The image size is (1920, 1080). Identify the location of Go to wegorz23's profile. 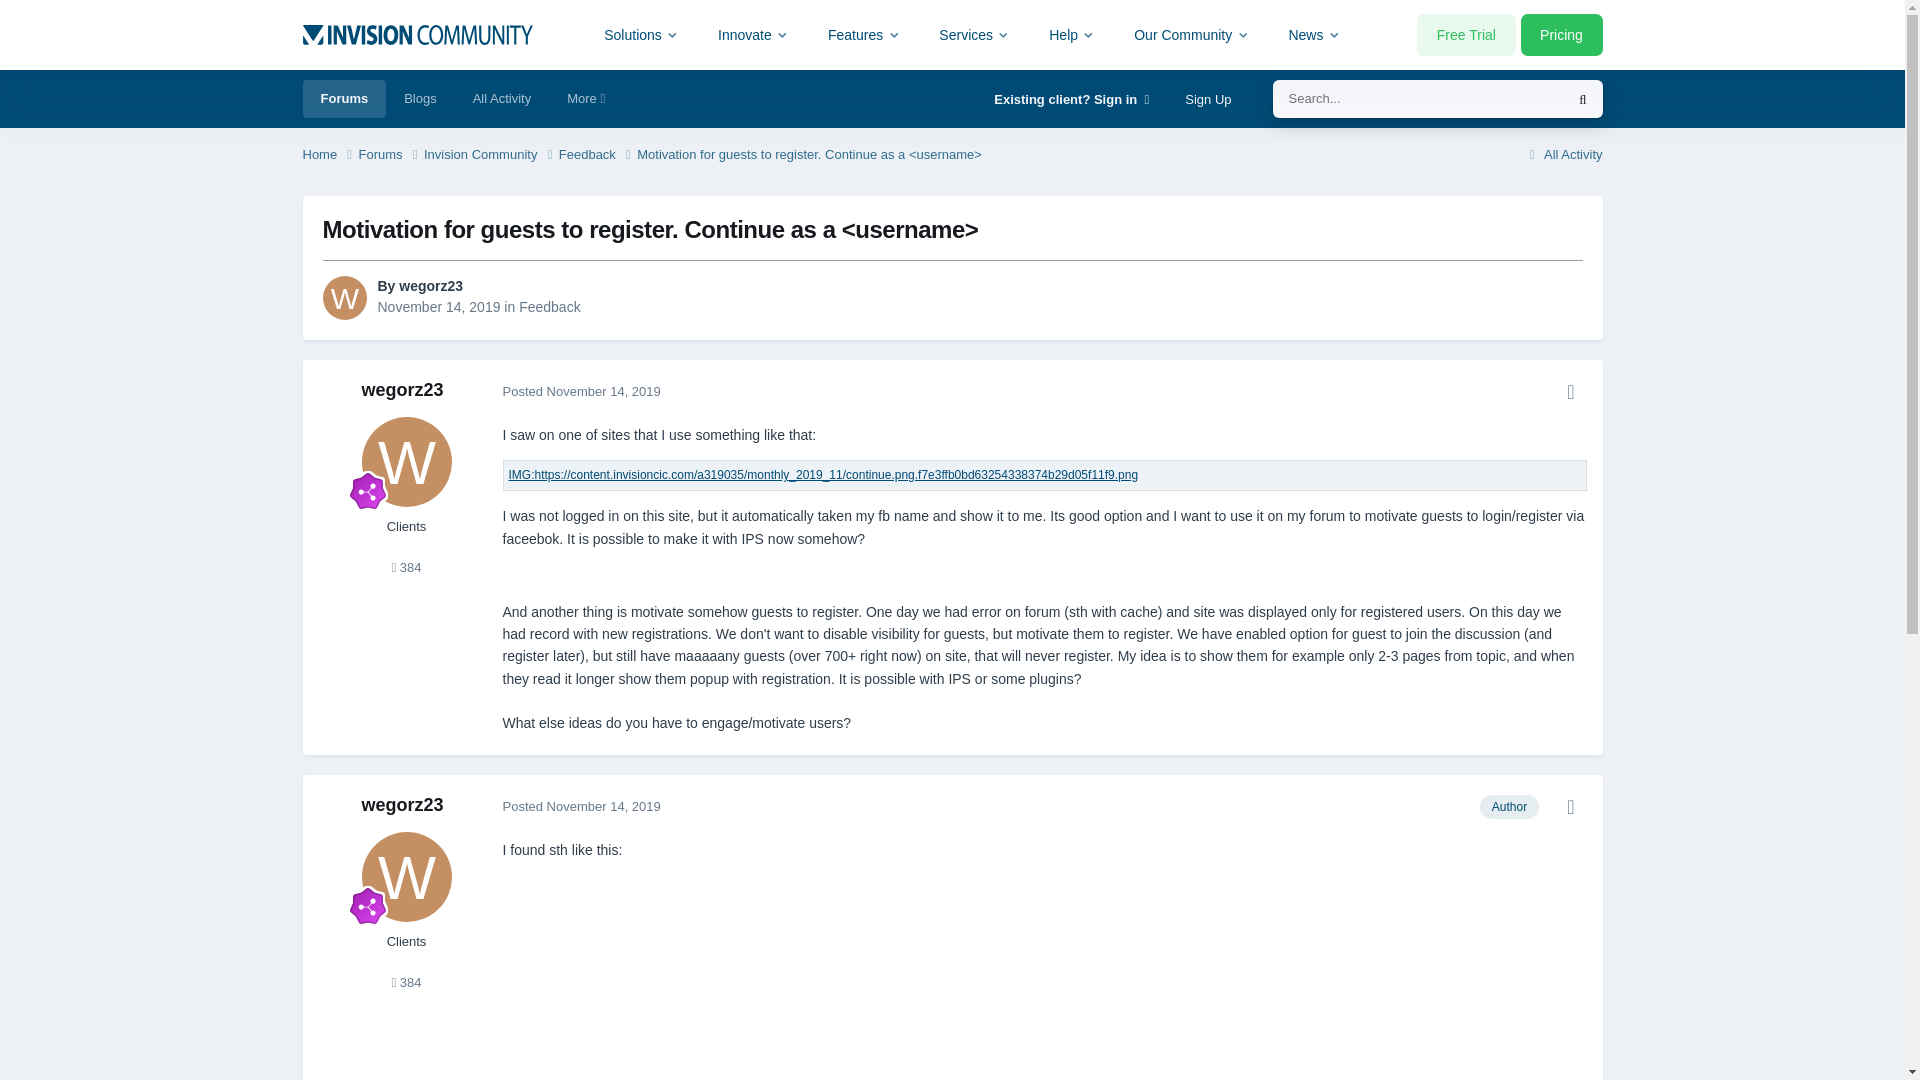
(402, 804).